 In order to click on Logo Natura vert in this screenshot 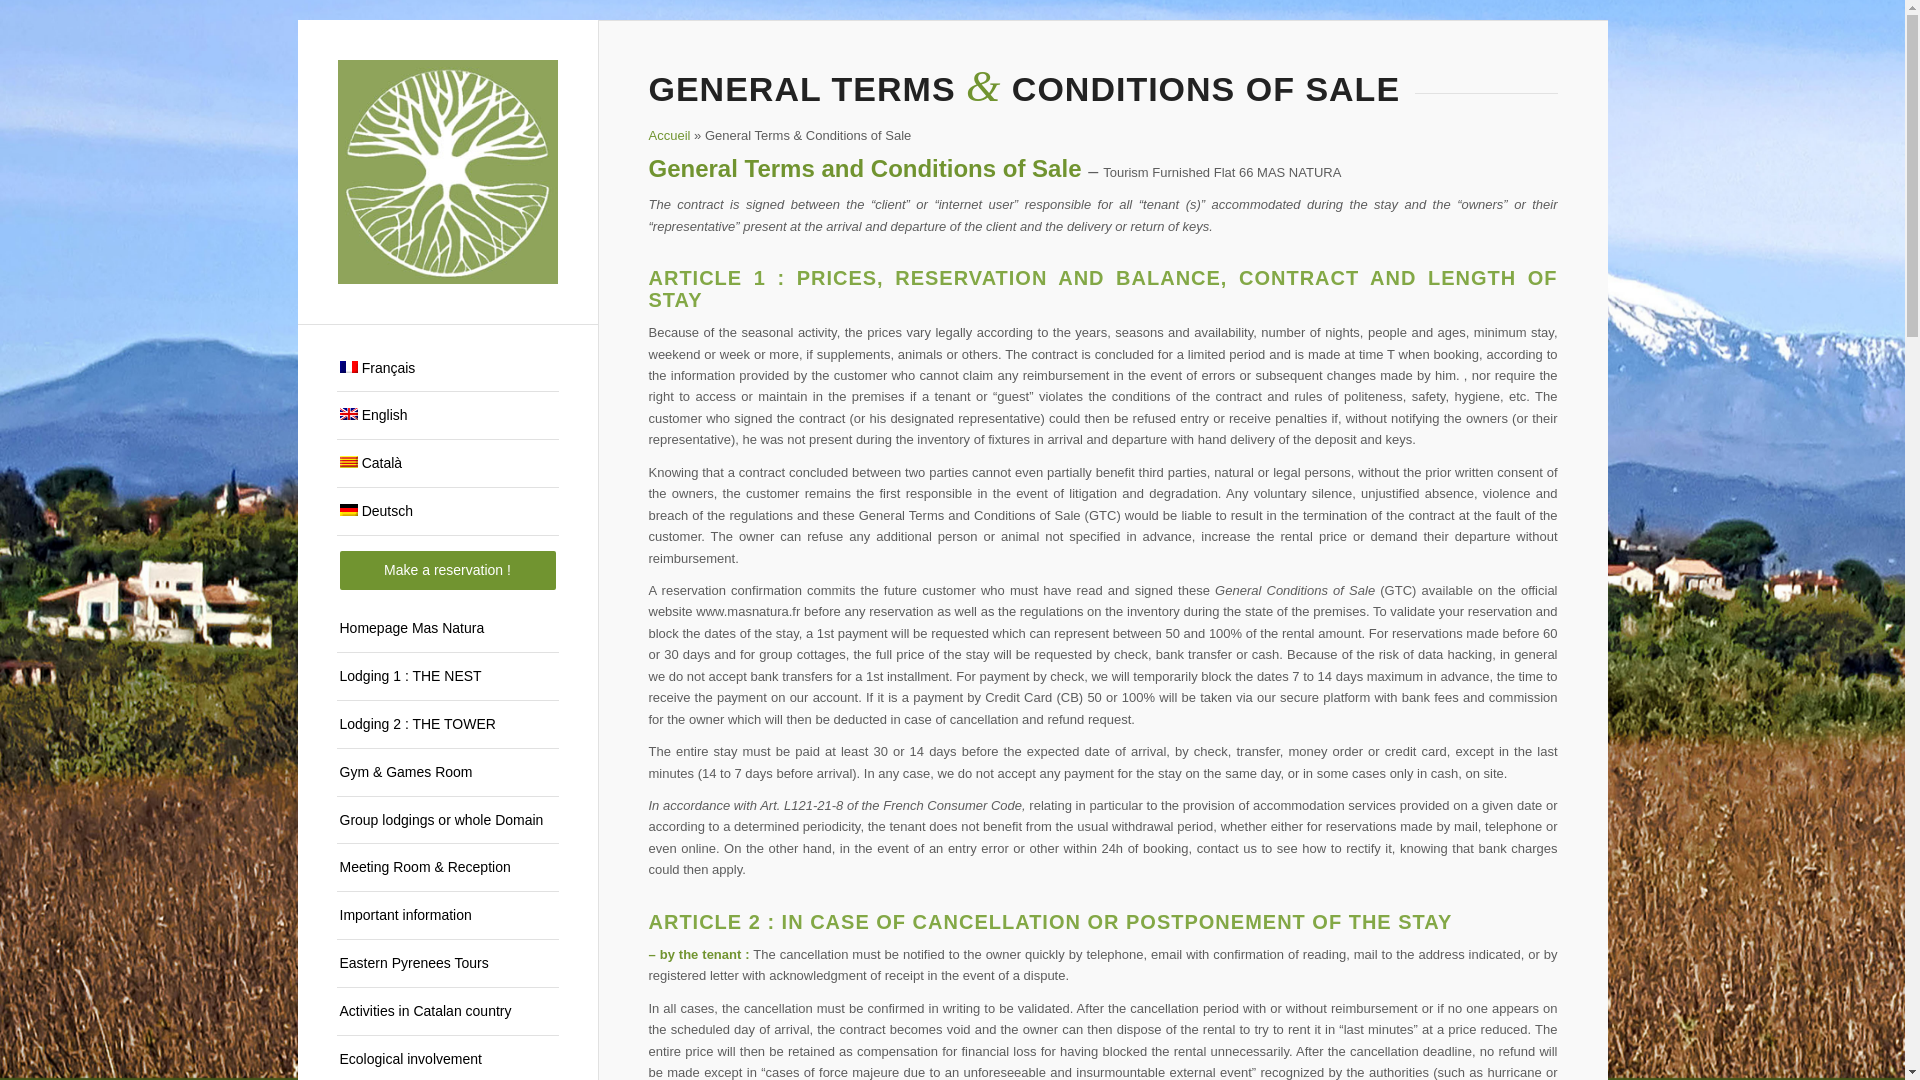, I will do `click(448, 172)`.